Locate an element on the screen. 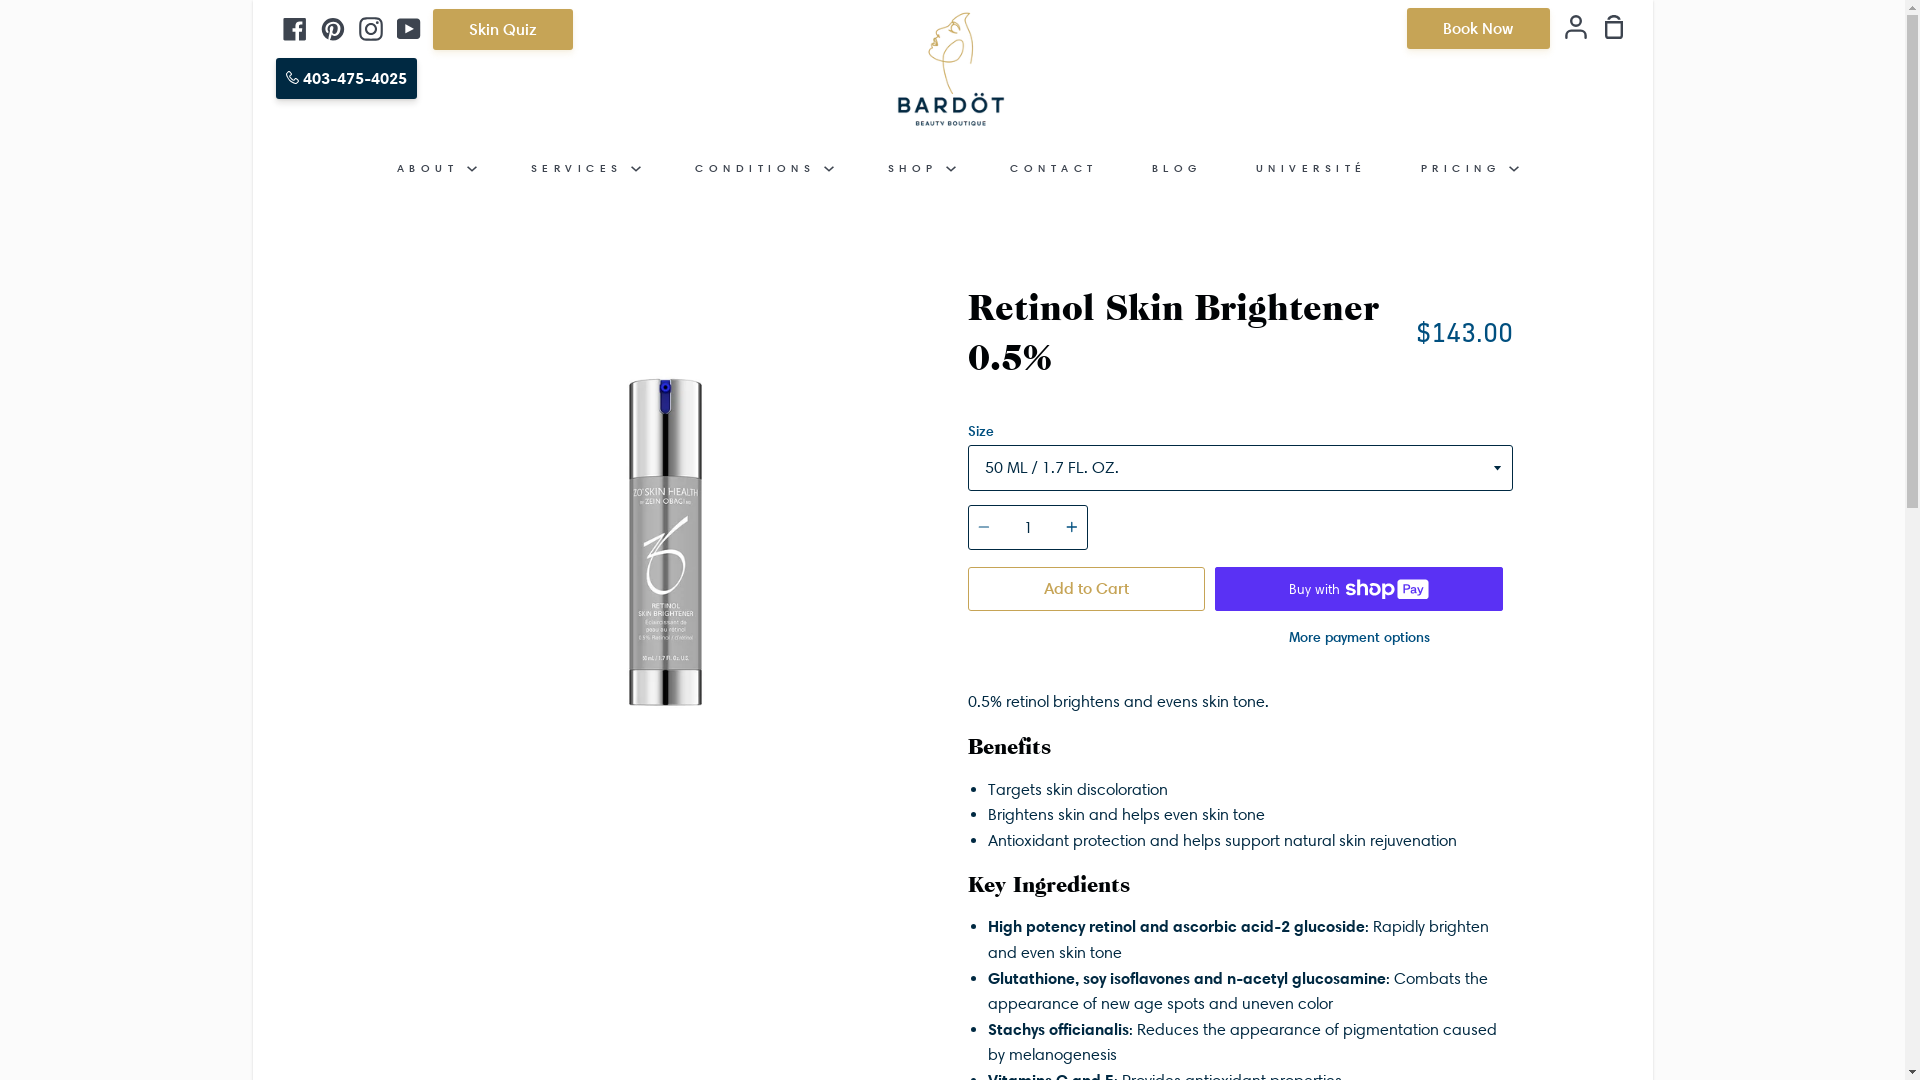 The height and width of the screenshot is (1080, 1920). PRICING is located at coordinates (1470, 168).